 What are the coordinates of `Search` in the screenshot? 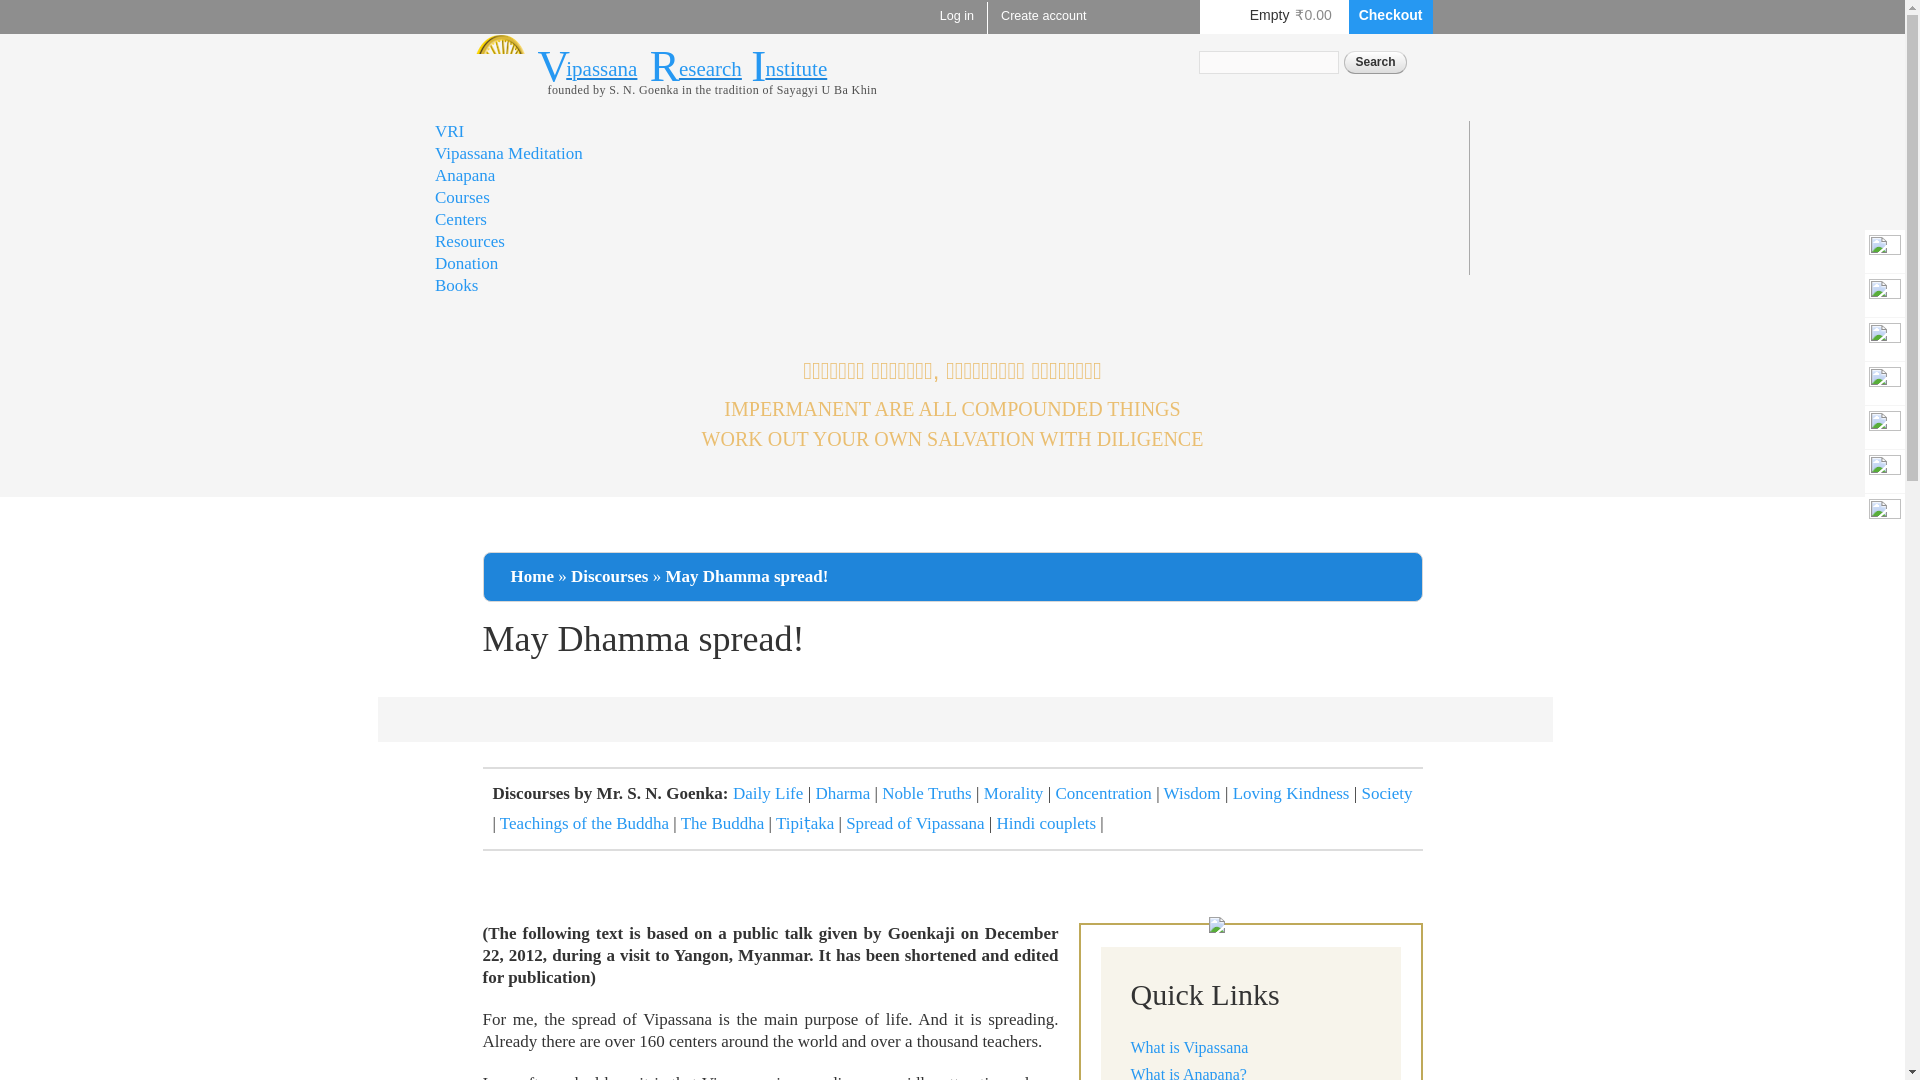 It's located at (1374, 62).